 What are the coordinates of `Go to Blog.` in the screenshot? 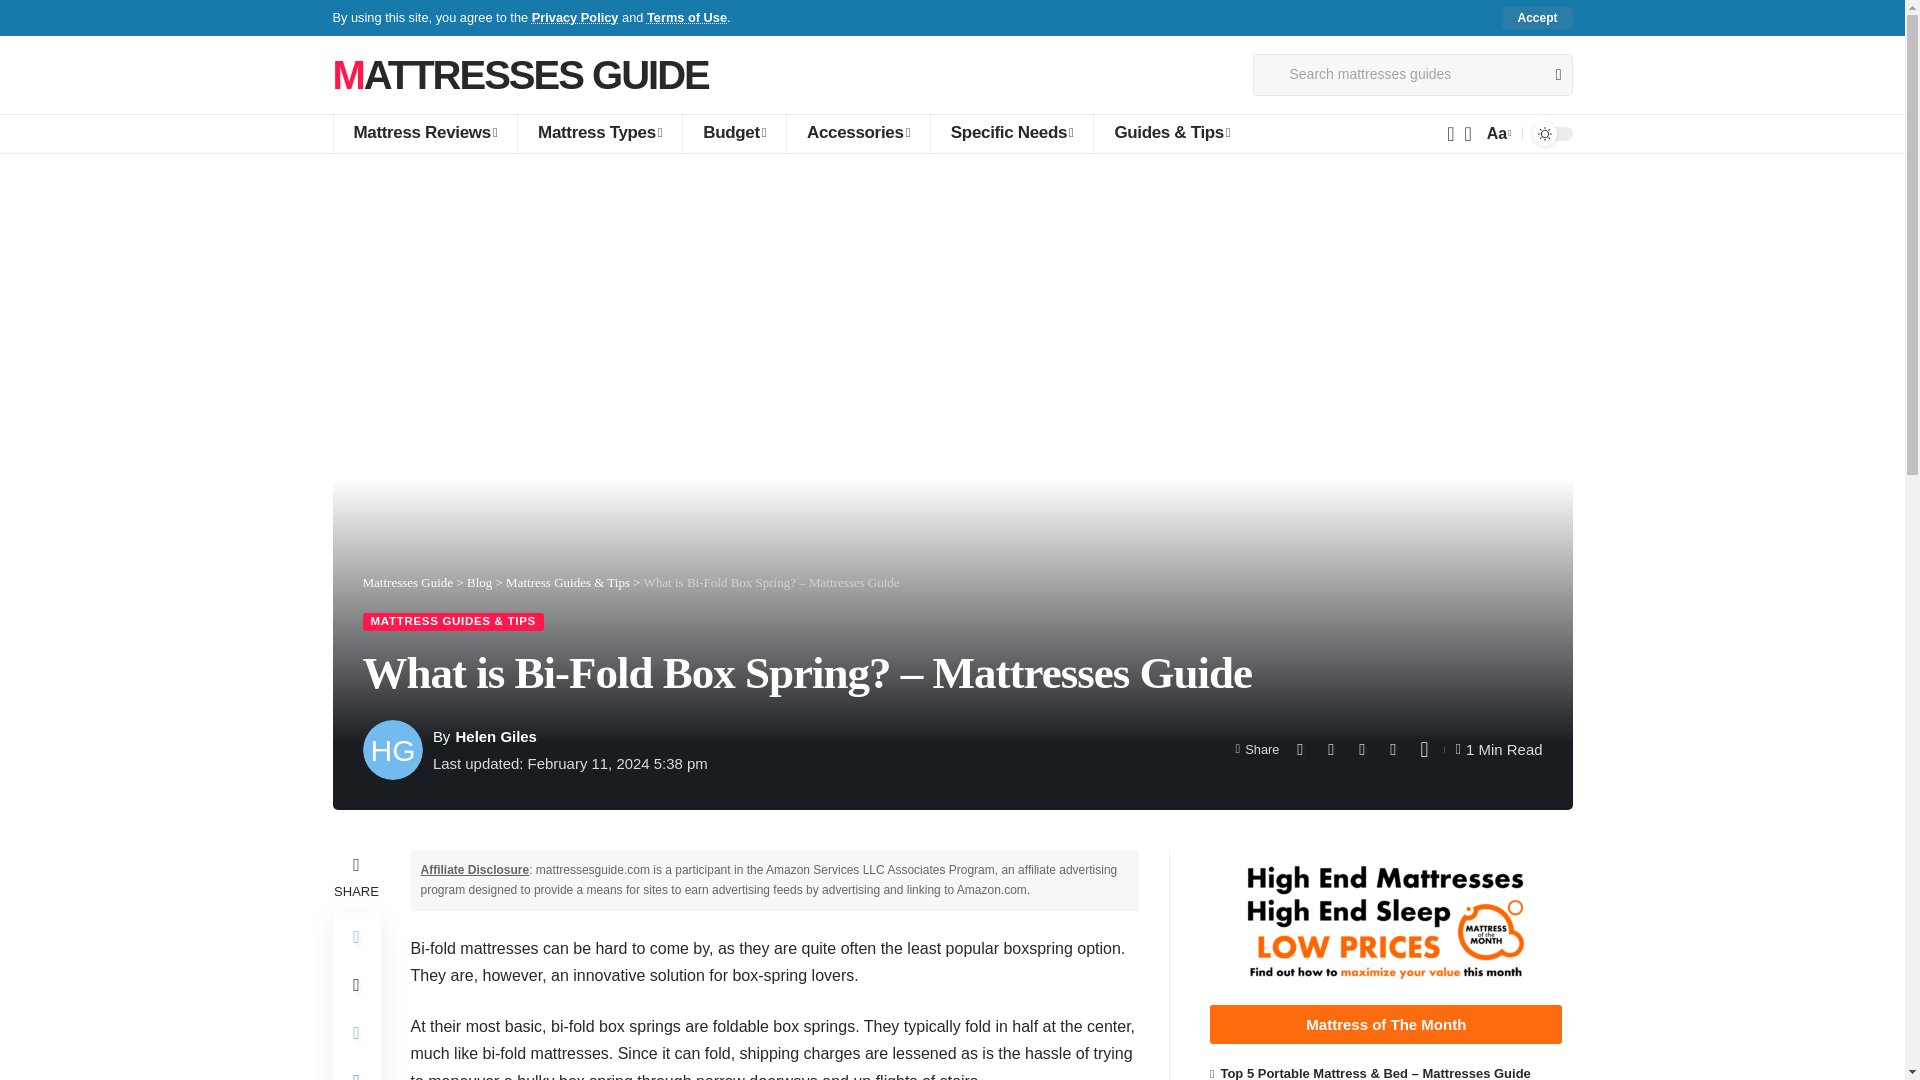 It's located at (478, 582).